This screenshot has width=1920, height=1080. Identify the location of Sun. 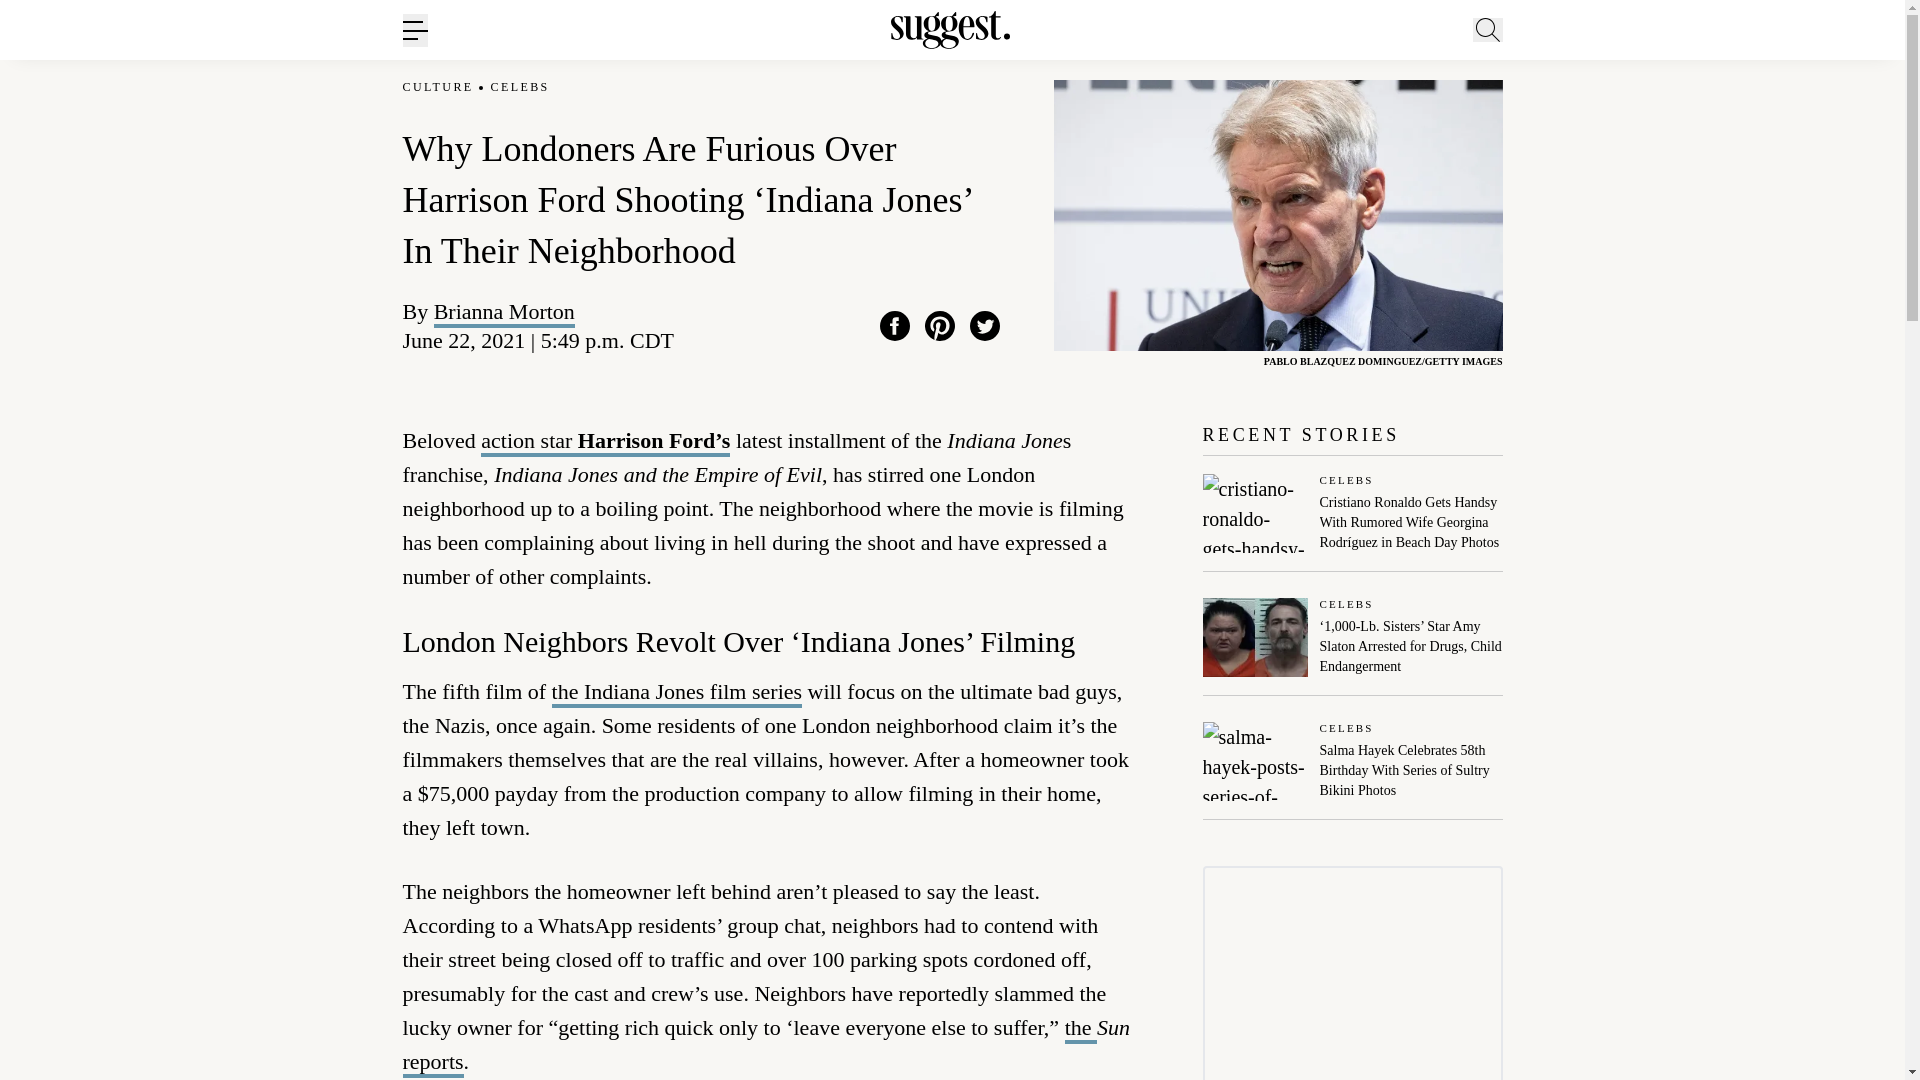
(1113, 1028).